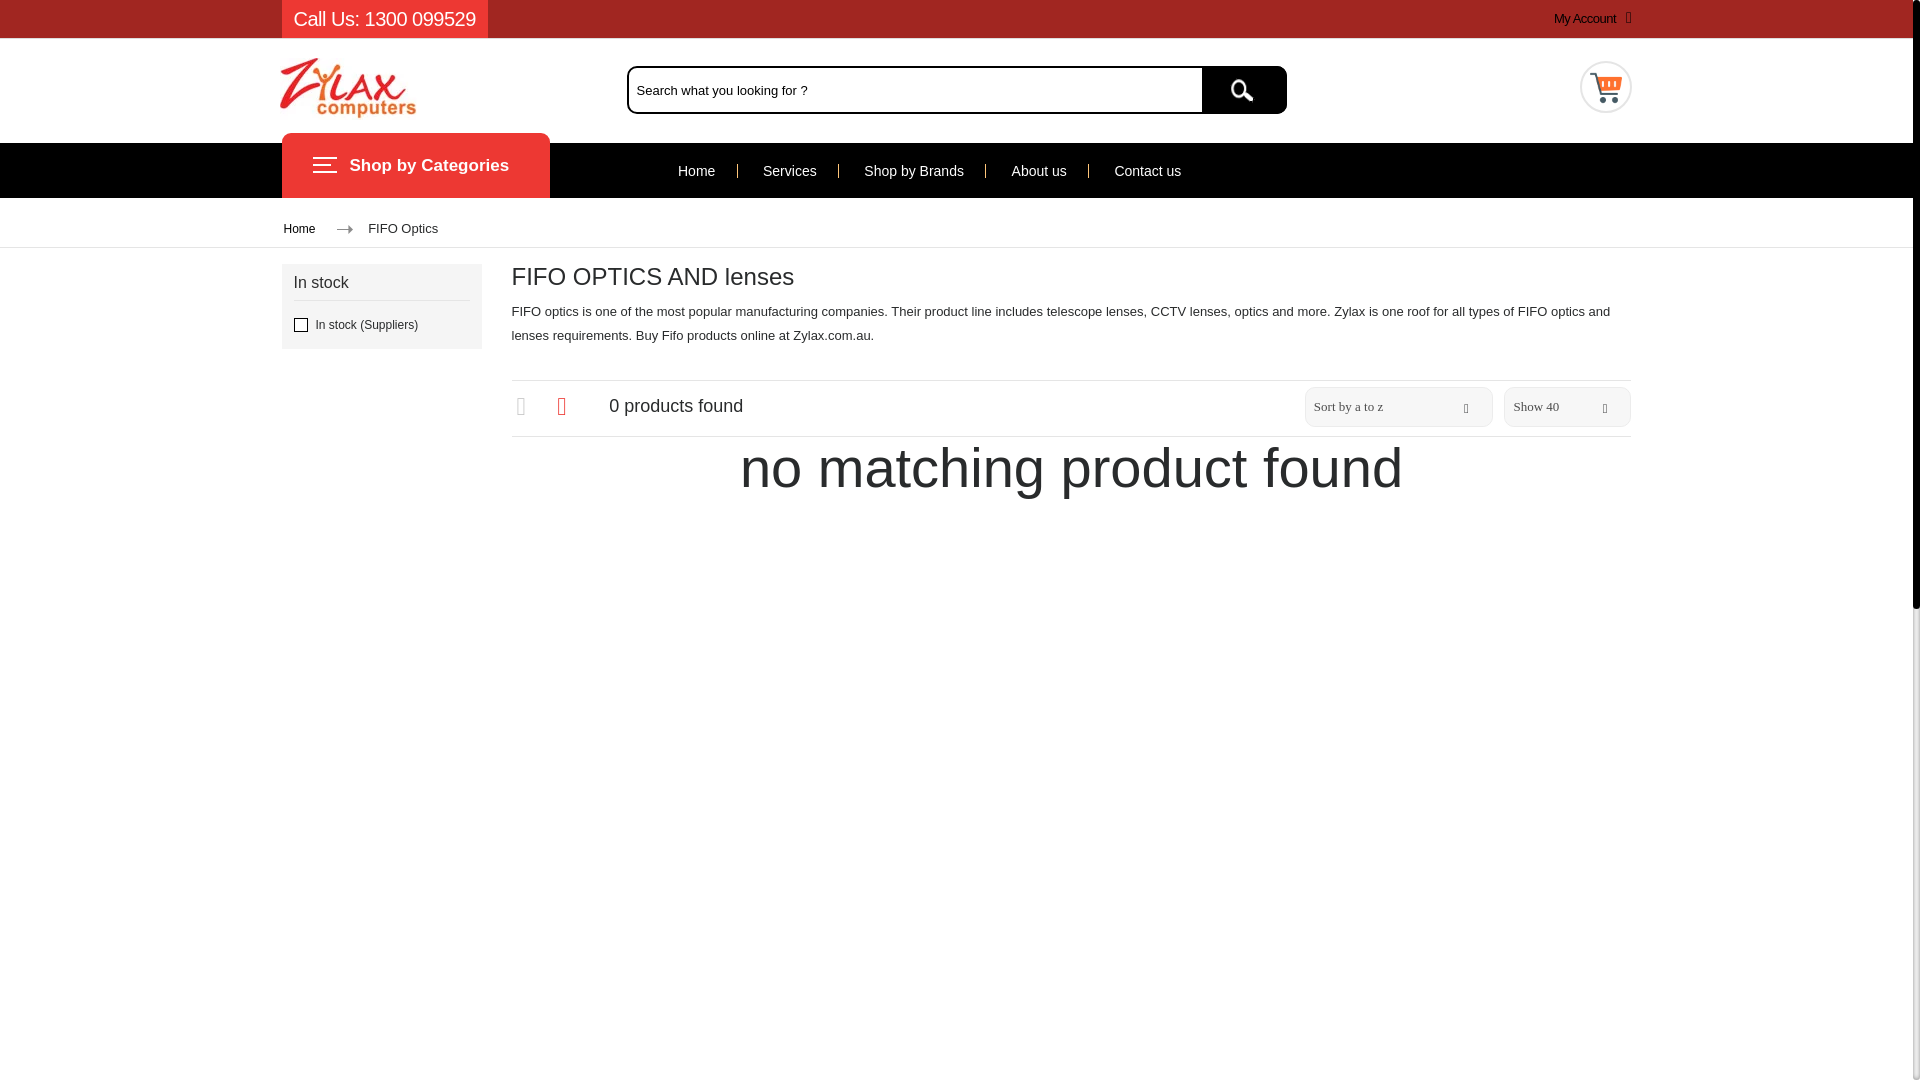 Image resolution: width=1920 pixels, height=1080 pixels. I want to click on Zylax Computers, so click(348, 87).